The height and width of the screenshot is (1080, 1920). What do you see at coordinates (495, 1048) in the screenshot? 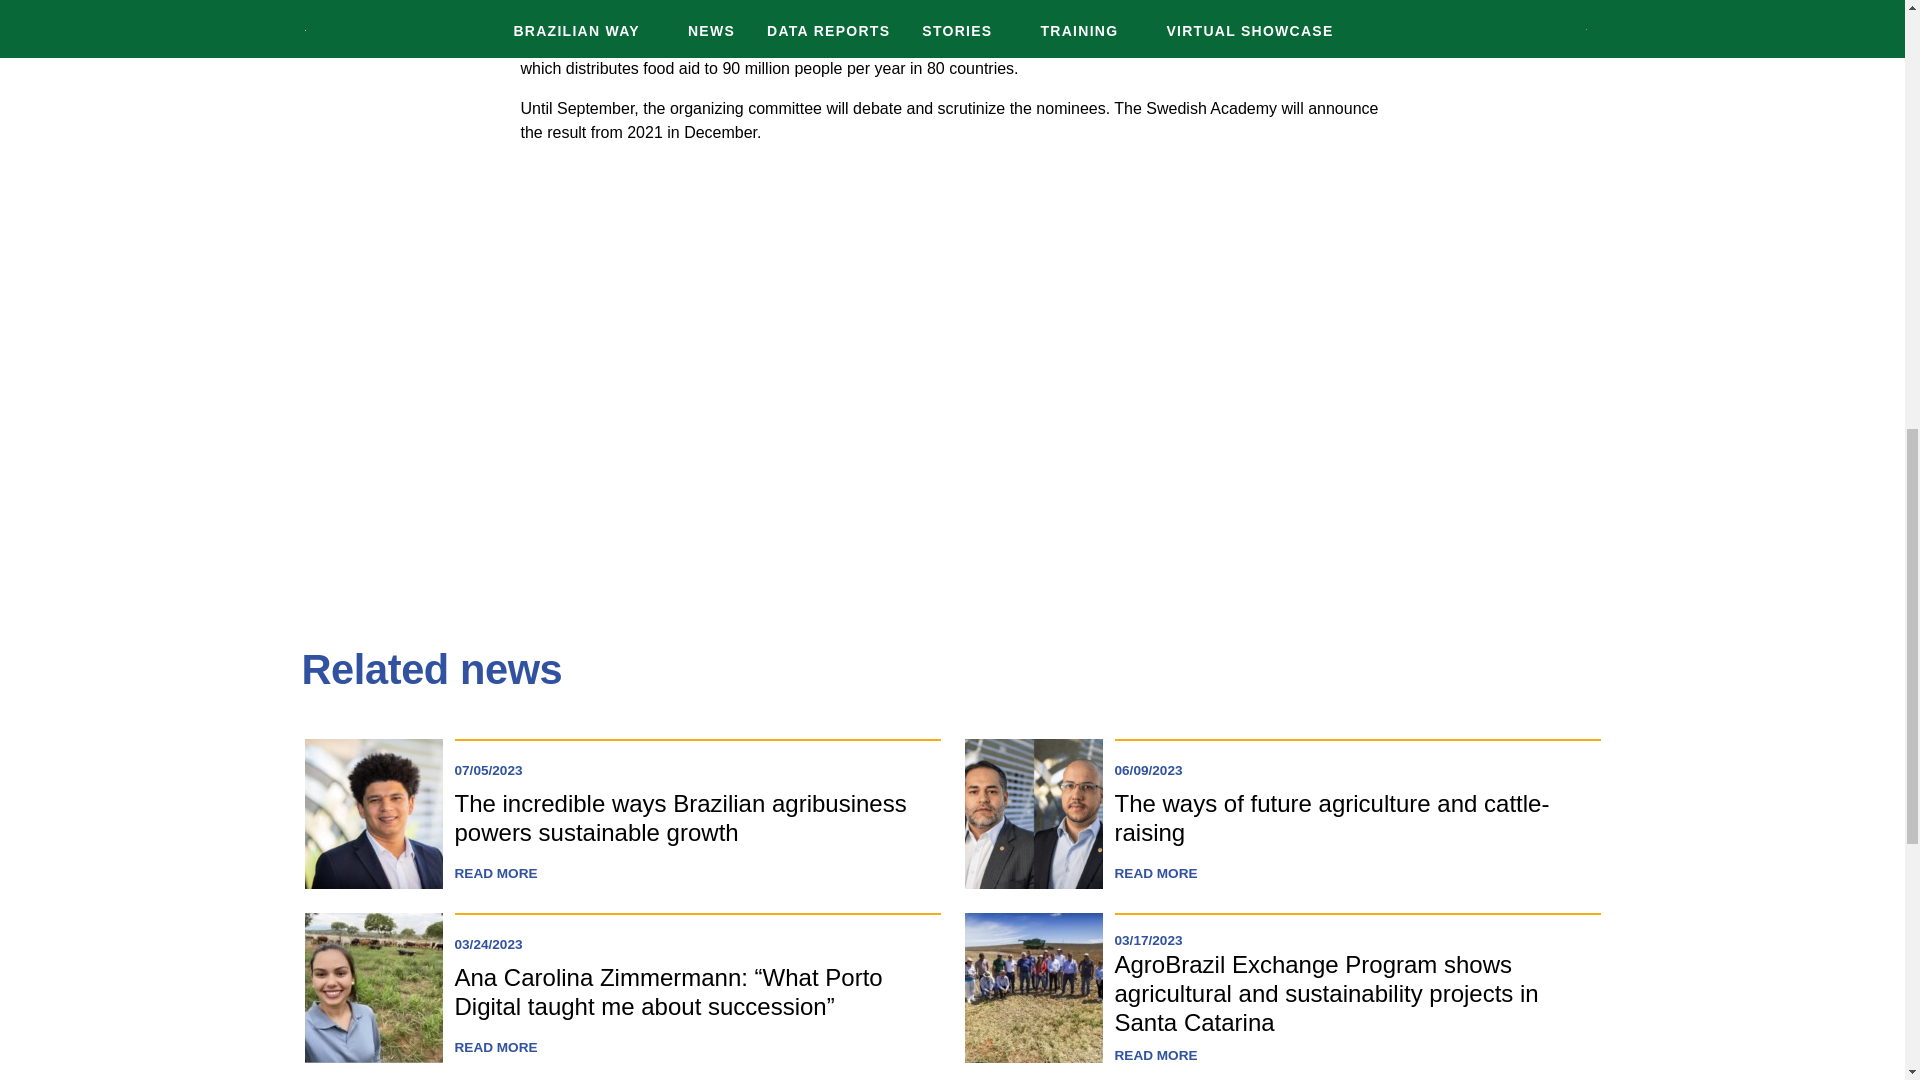
I see `READ MORE` at bounding box center [495, 1048].